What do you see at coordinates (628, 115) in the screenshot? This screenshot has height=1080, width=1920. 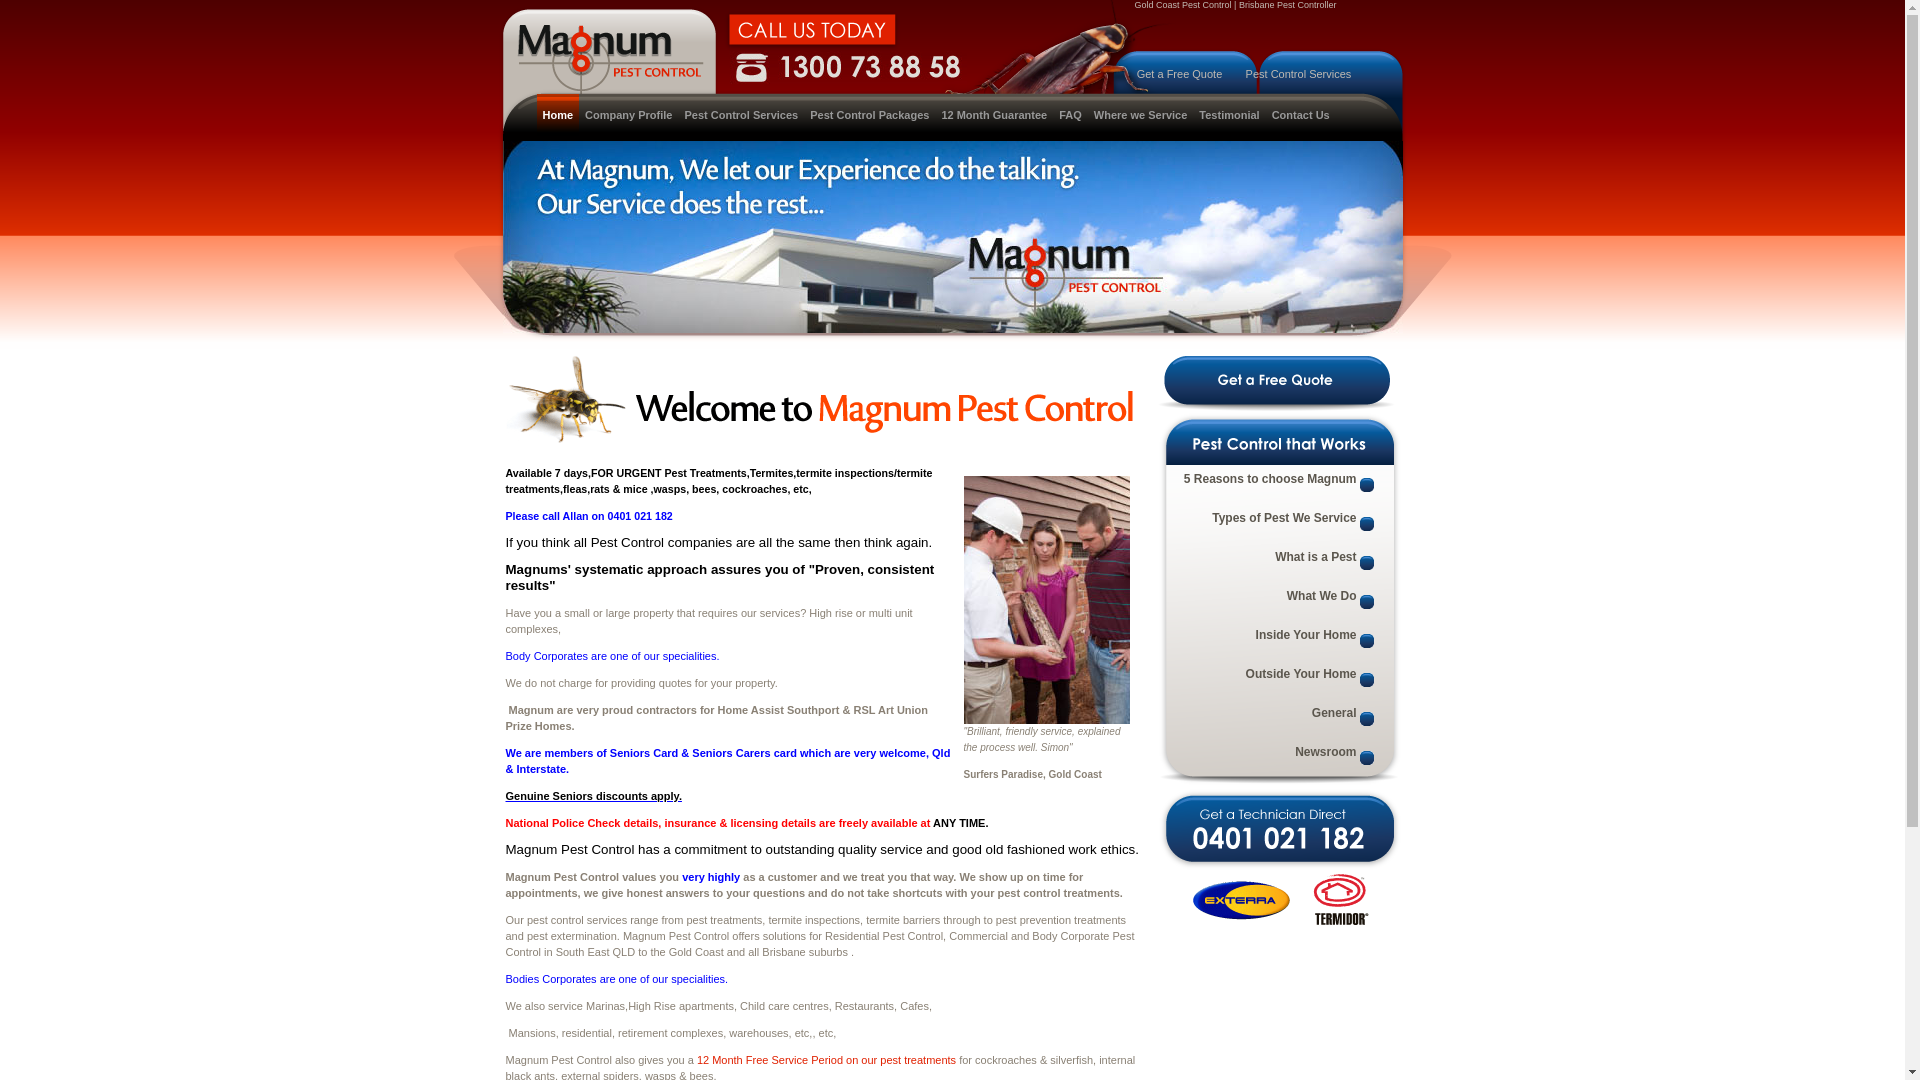 I see `Company Profile` at bounding box center [628, 115].